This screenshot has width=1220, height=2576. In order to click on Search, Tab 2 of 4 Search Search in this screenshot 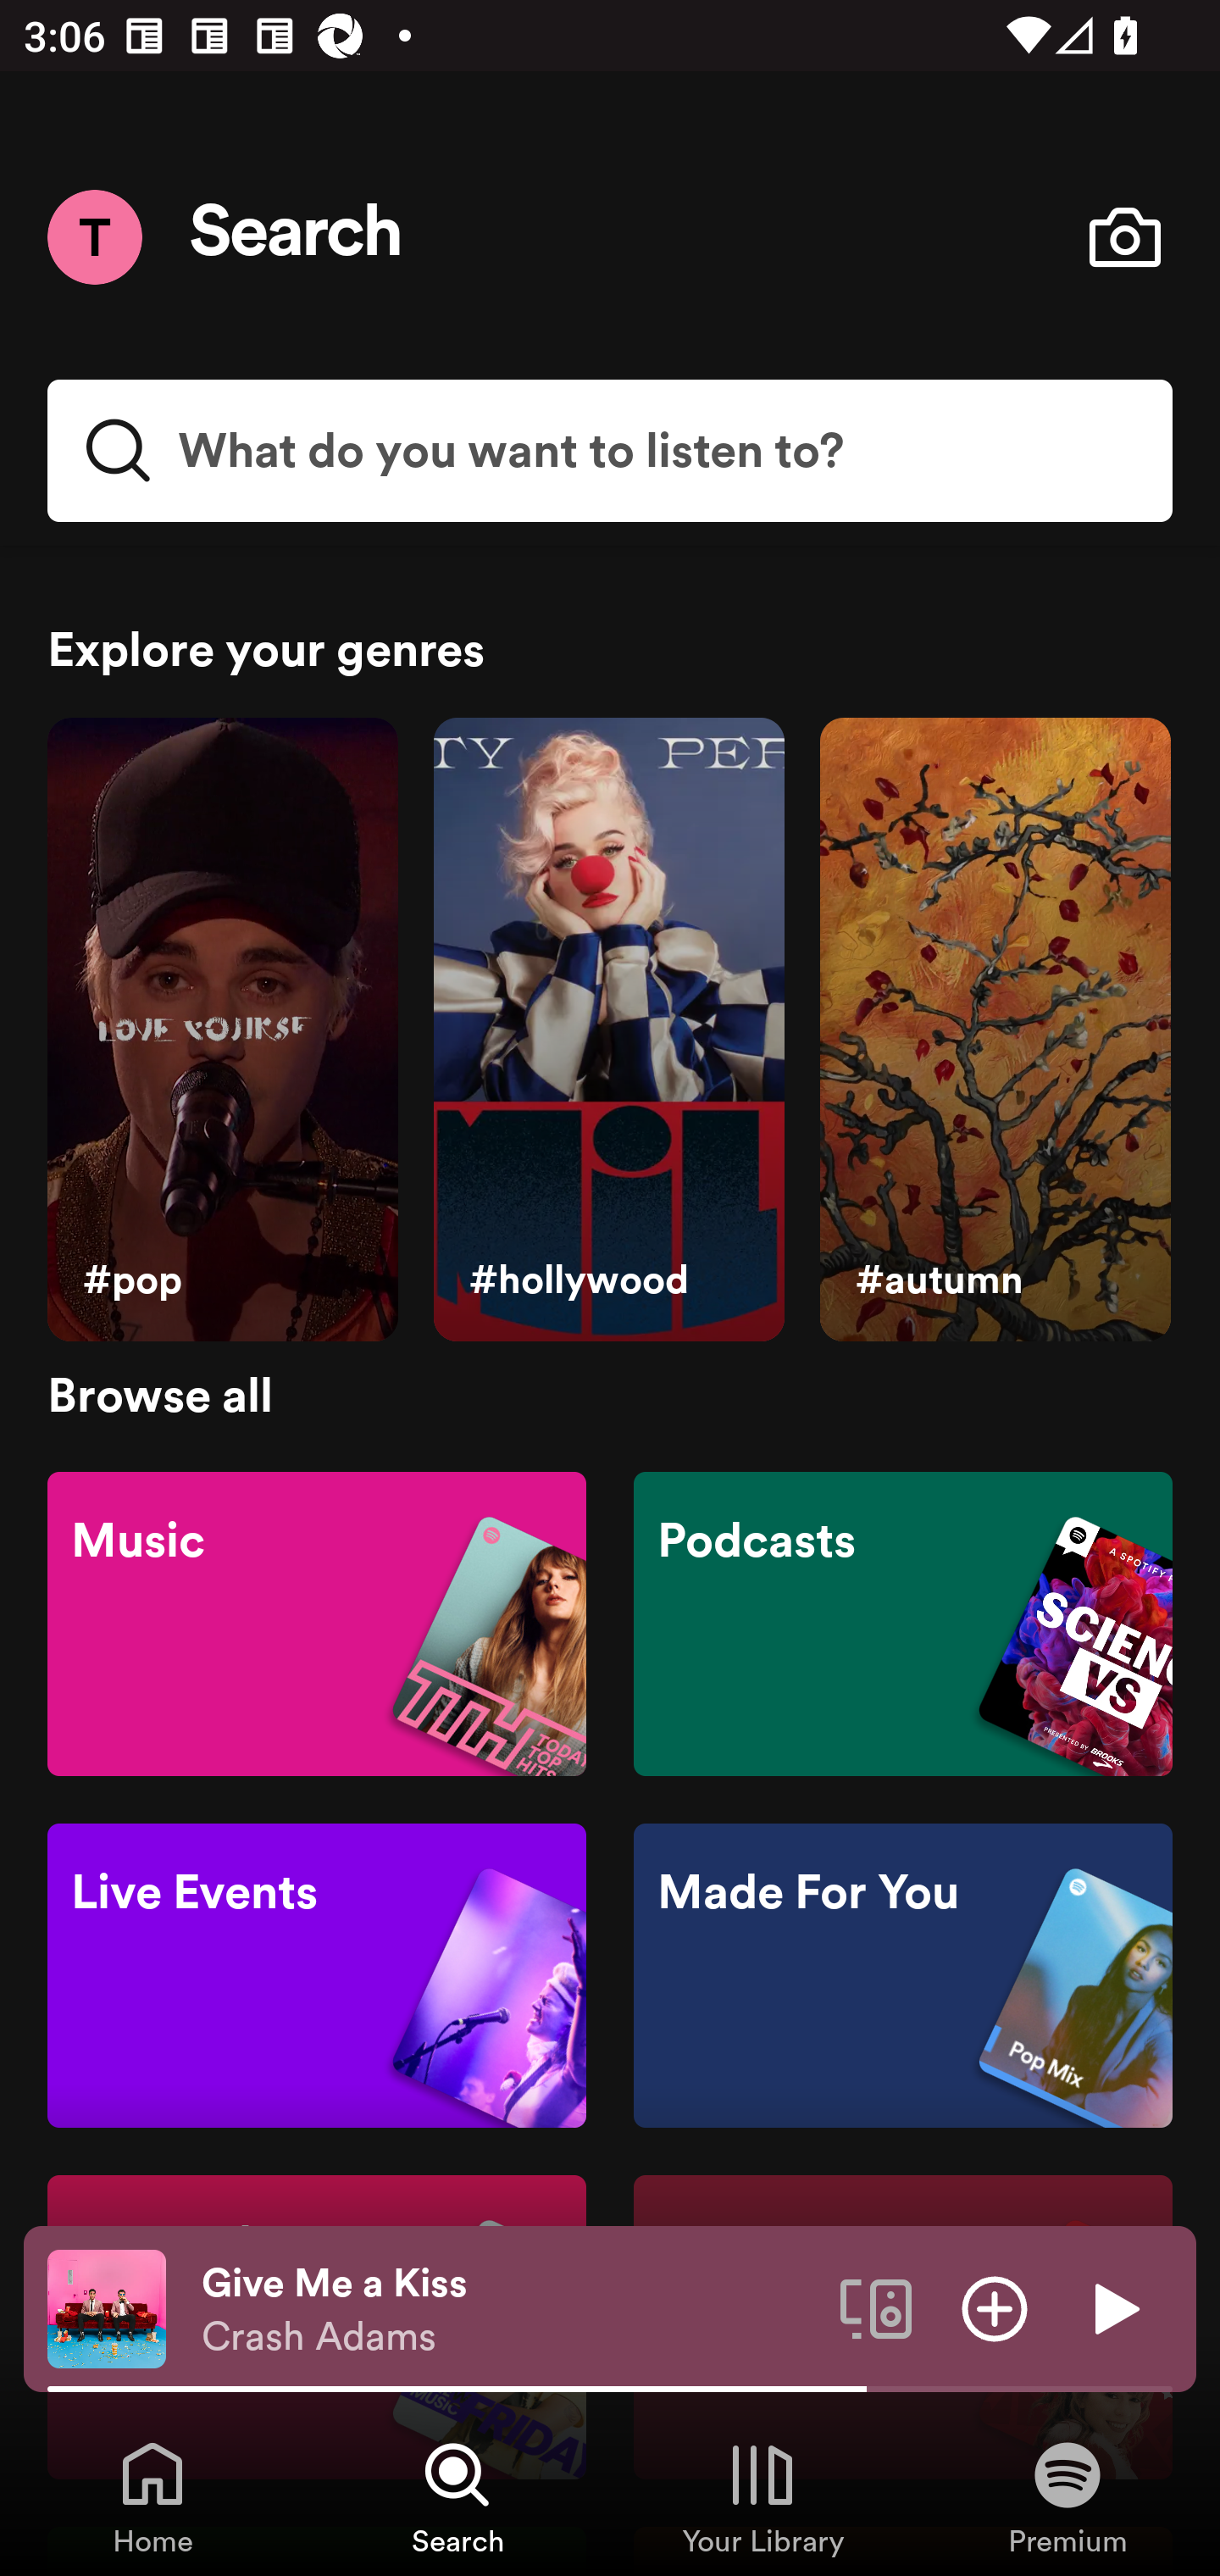, I will do `click(457, 2496)`.